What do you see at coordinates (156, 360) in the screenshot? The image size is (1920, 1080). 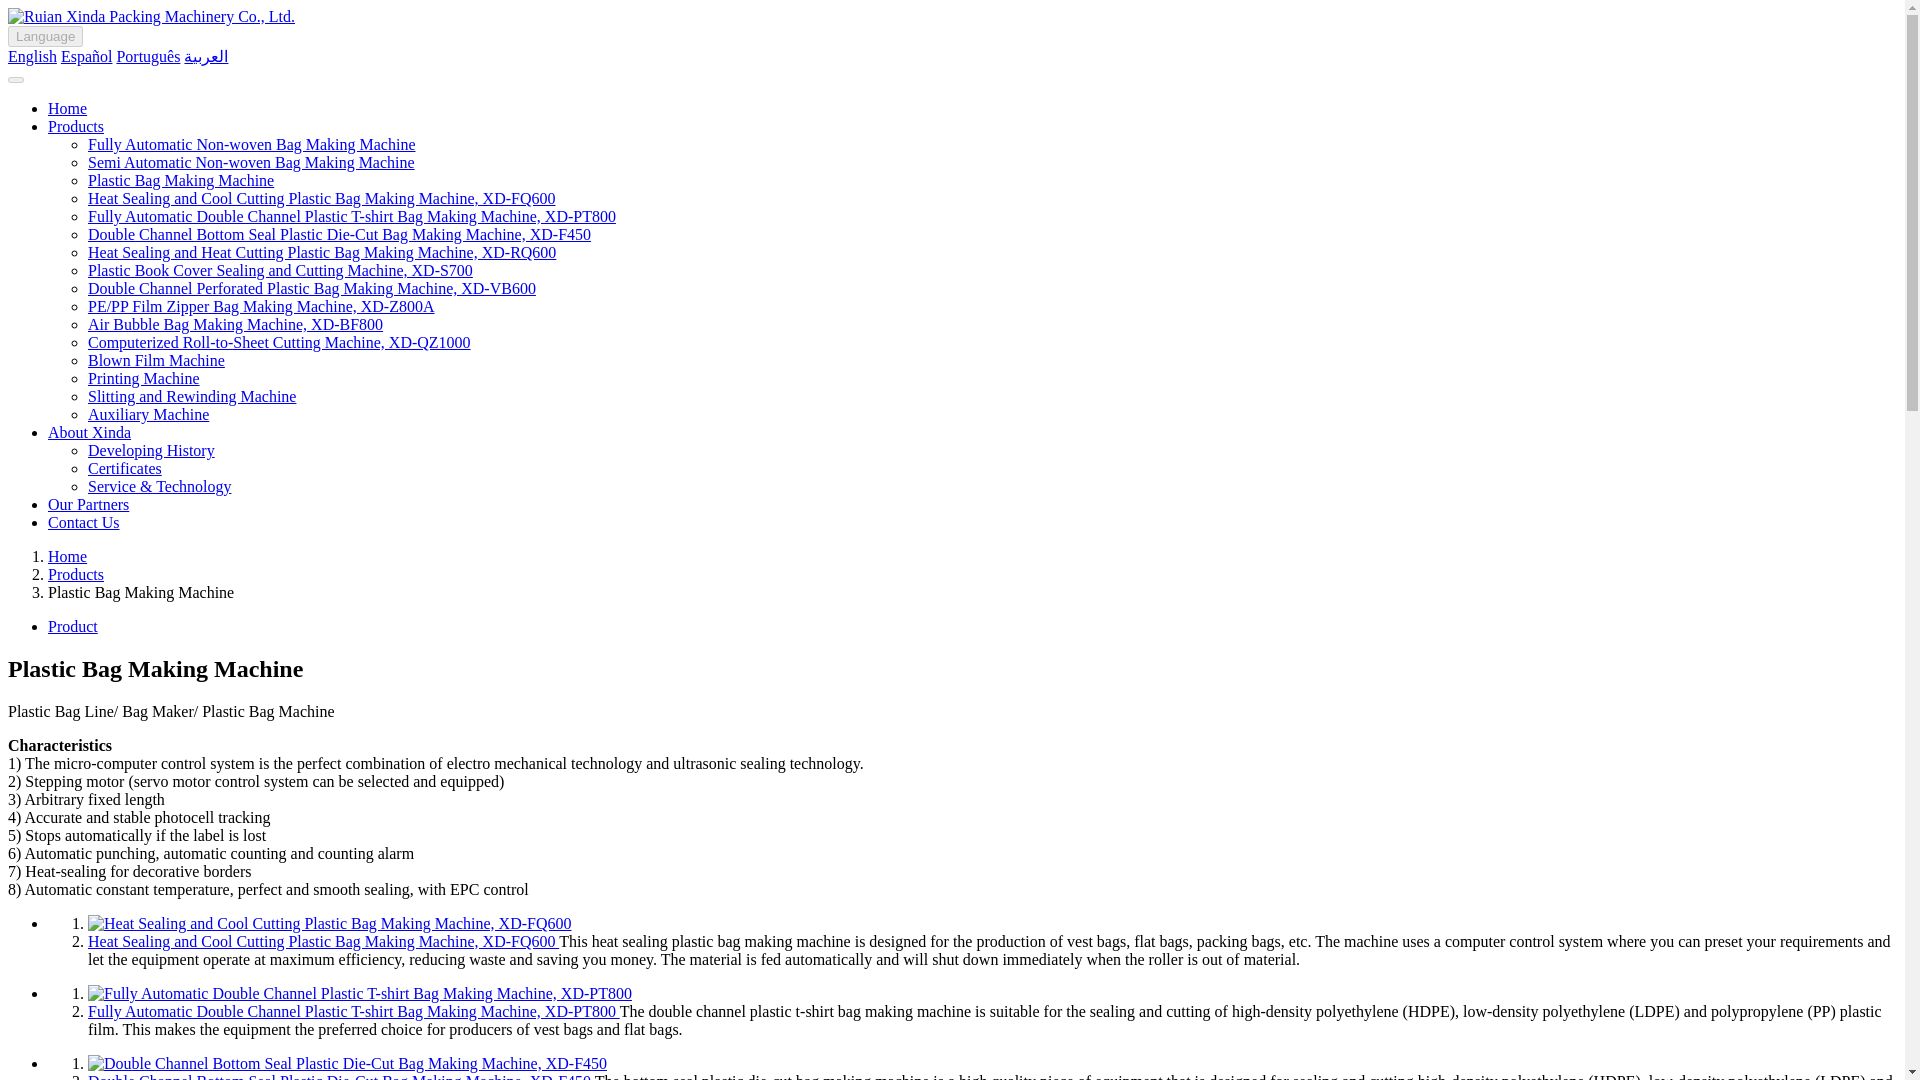 I see `Blown Film Machine` at bounding box center [156, 360].